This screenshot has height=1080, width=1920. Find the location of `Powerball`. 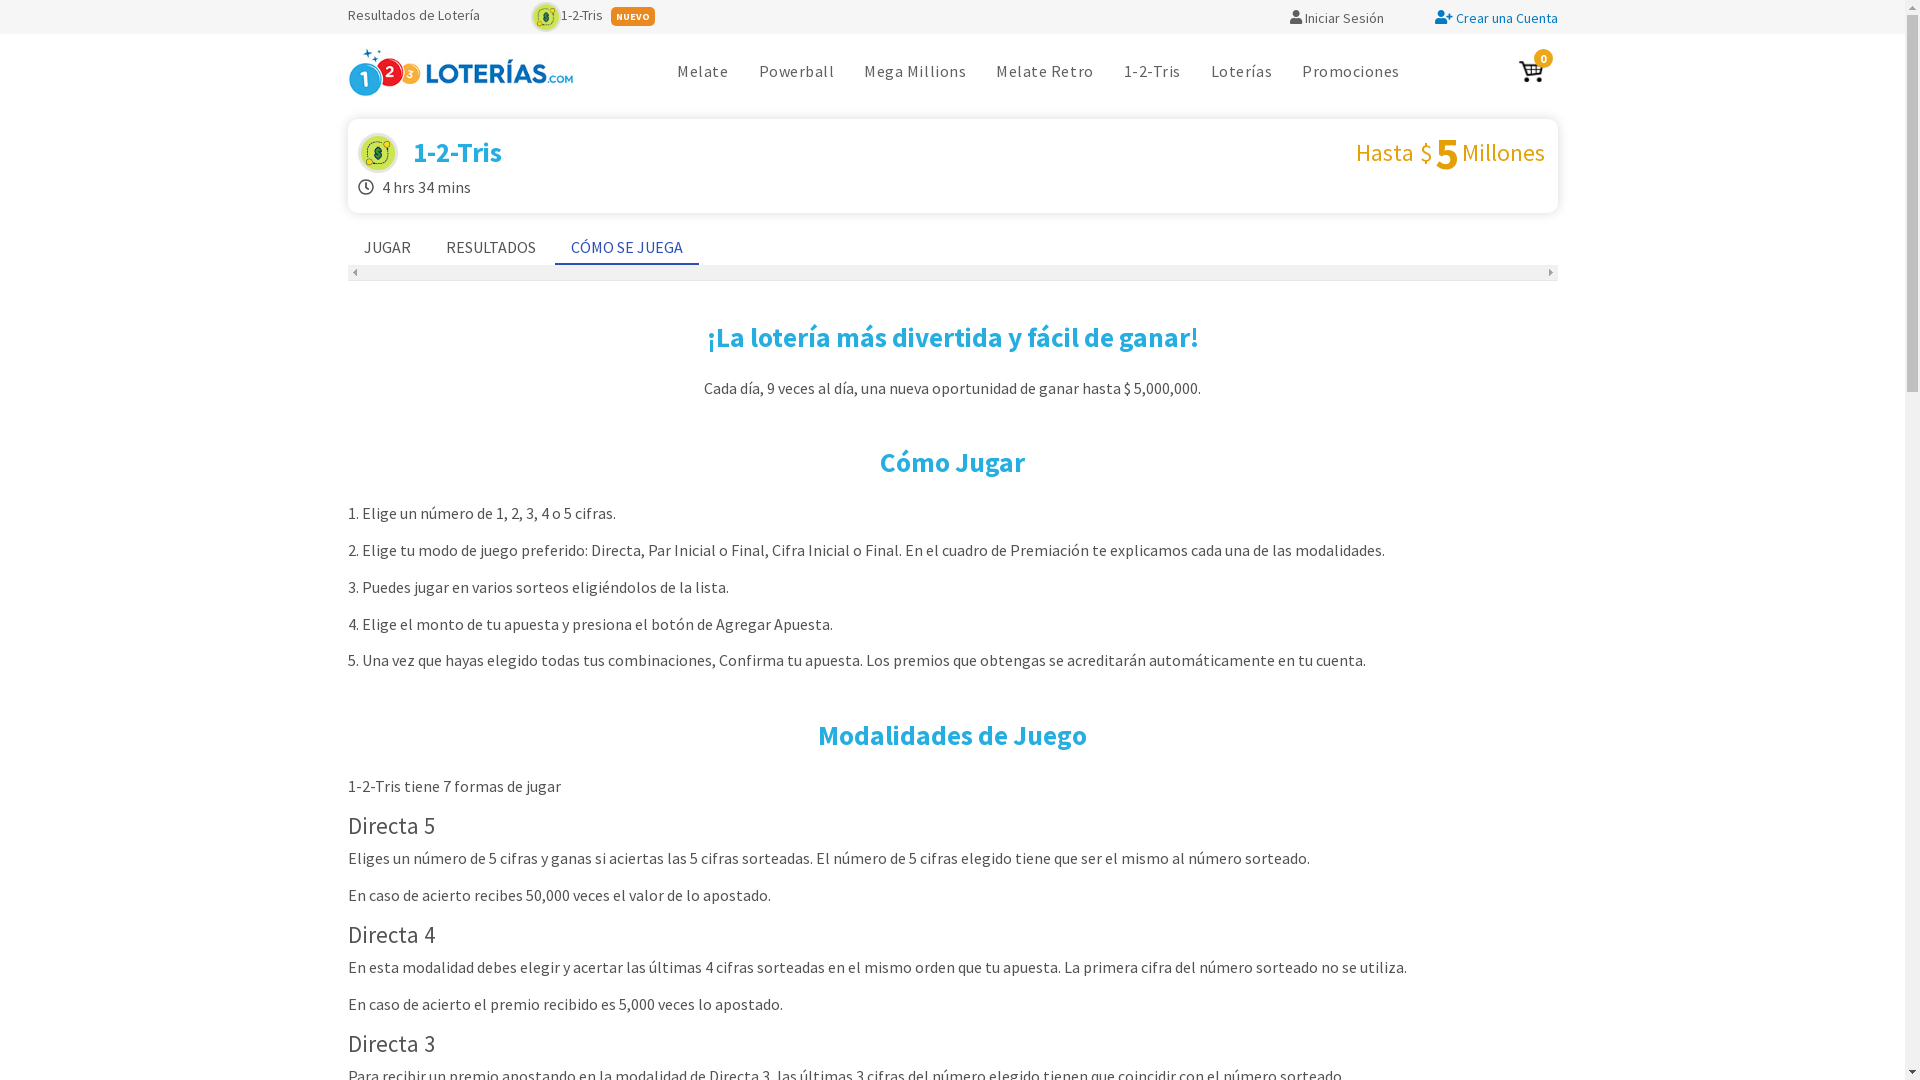

Powerball is located at coordinates (797, 72).